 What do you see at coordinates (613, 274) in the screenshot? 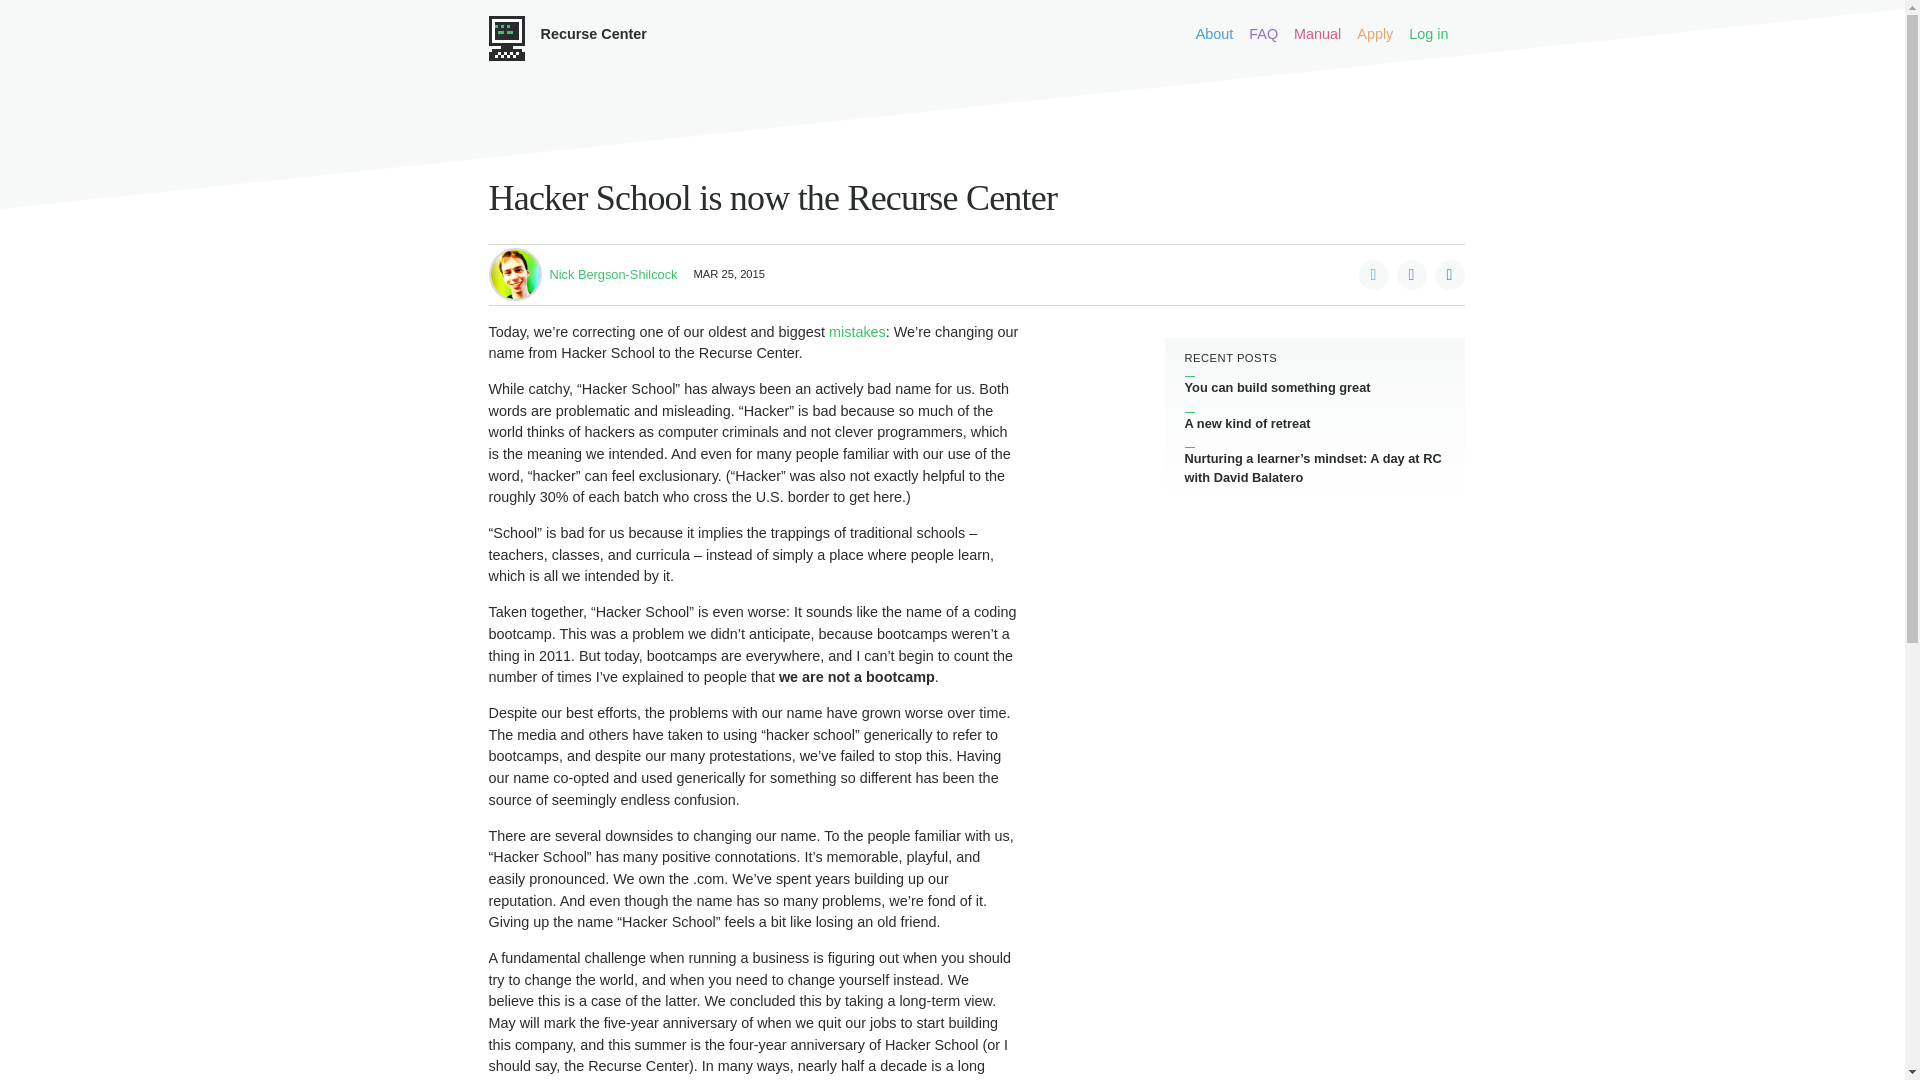
I see `Nick Bergson-Shilcock` at bounding box center [613, 274].